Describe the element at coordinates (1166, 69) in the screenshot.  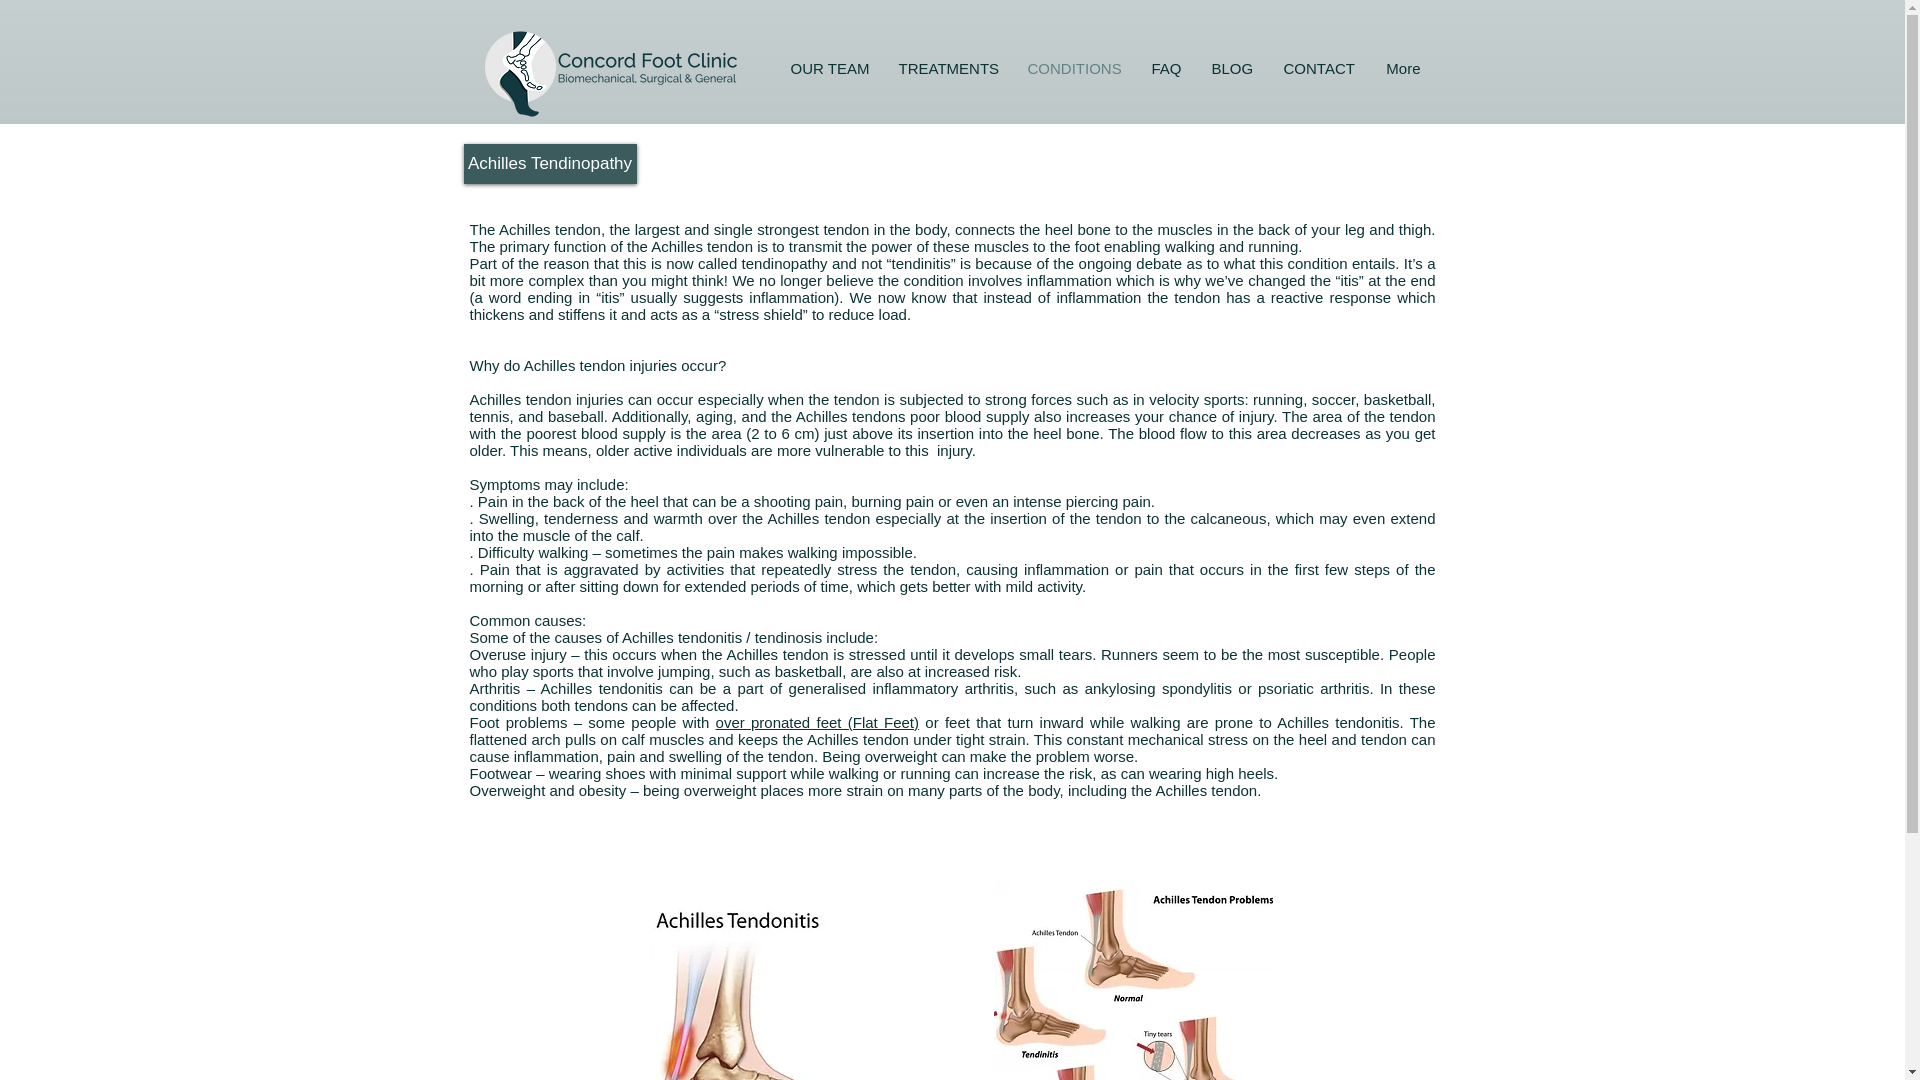
I see `FAQ` at that location.